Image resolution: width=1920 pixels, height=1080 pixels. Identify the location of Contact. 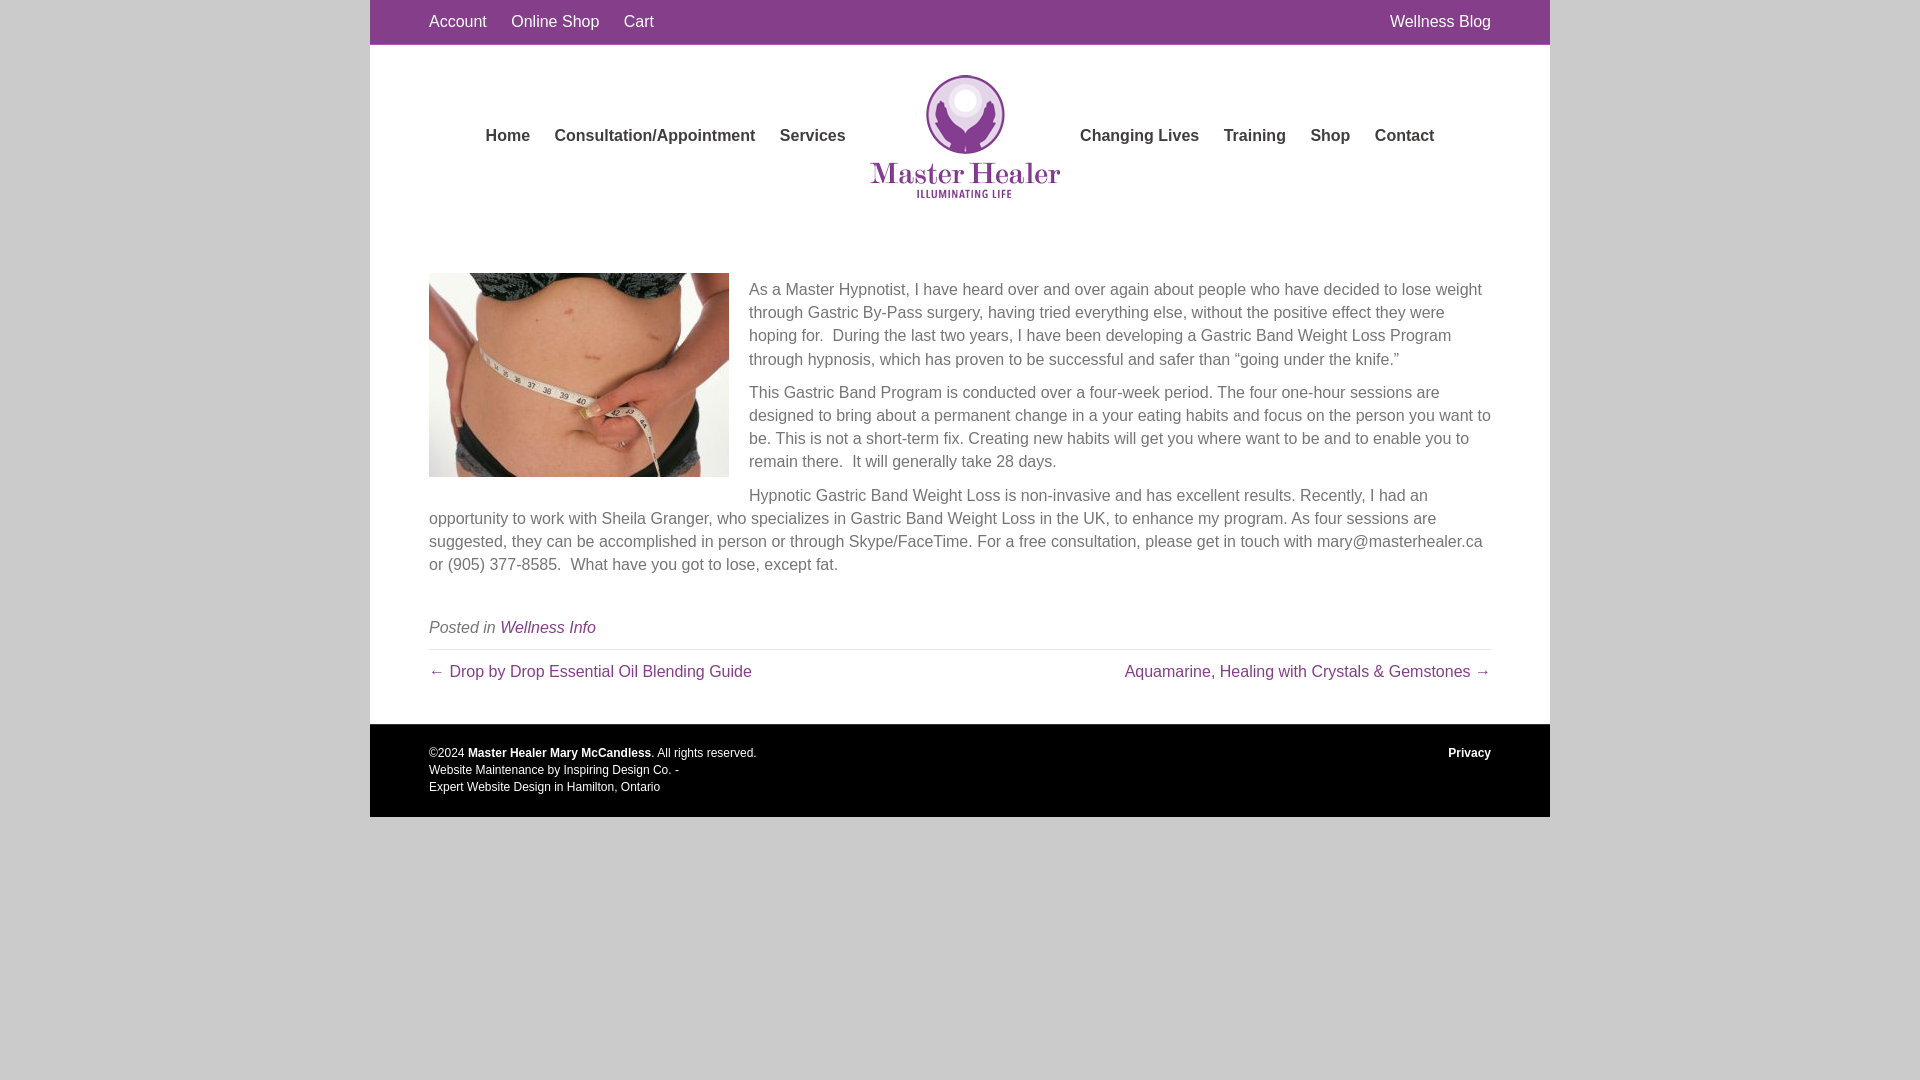
(1405, 136).